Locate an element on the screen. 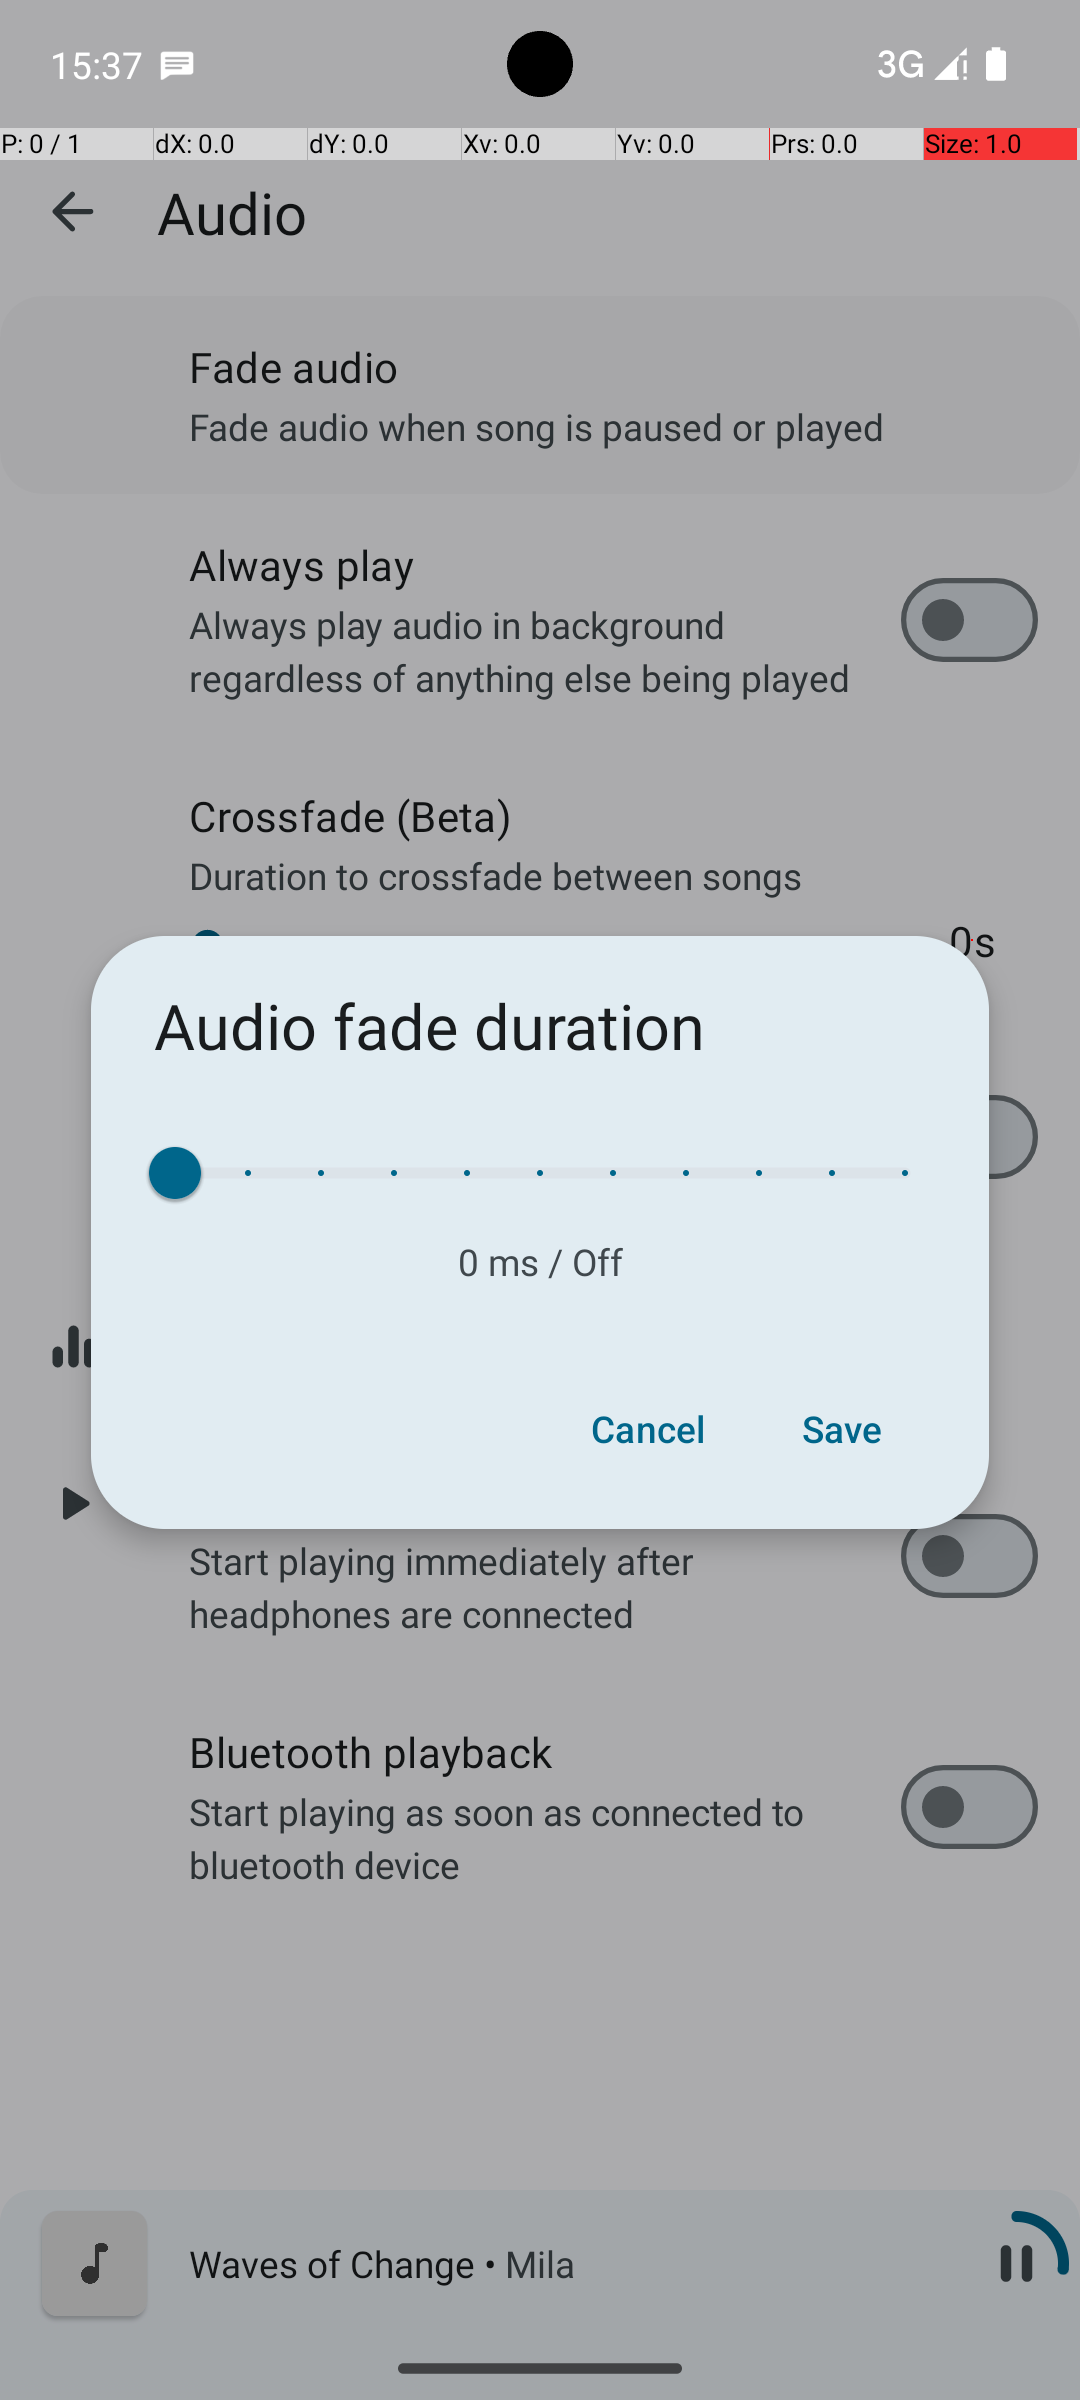 This screenshot has width=1080, height=2400. Audio fade duration is located at coordinates (430, 1026).